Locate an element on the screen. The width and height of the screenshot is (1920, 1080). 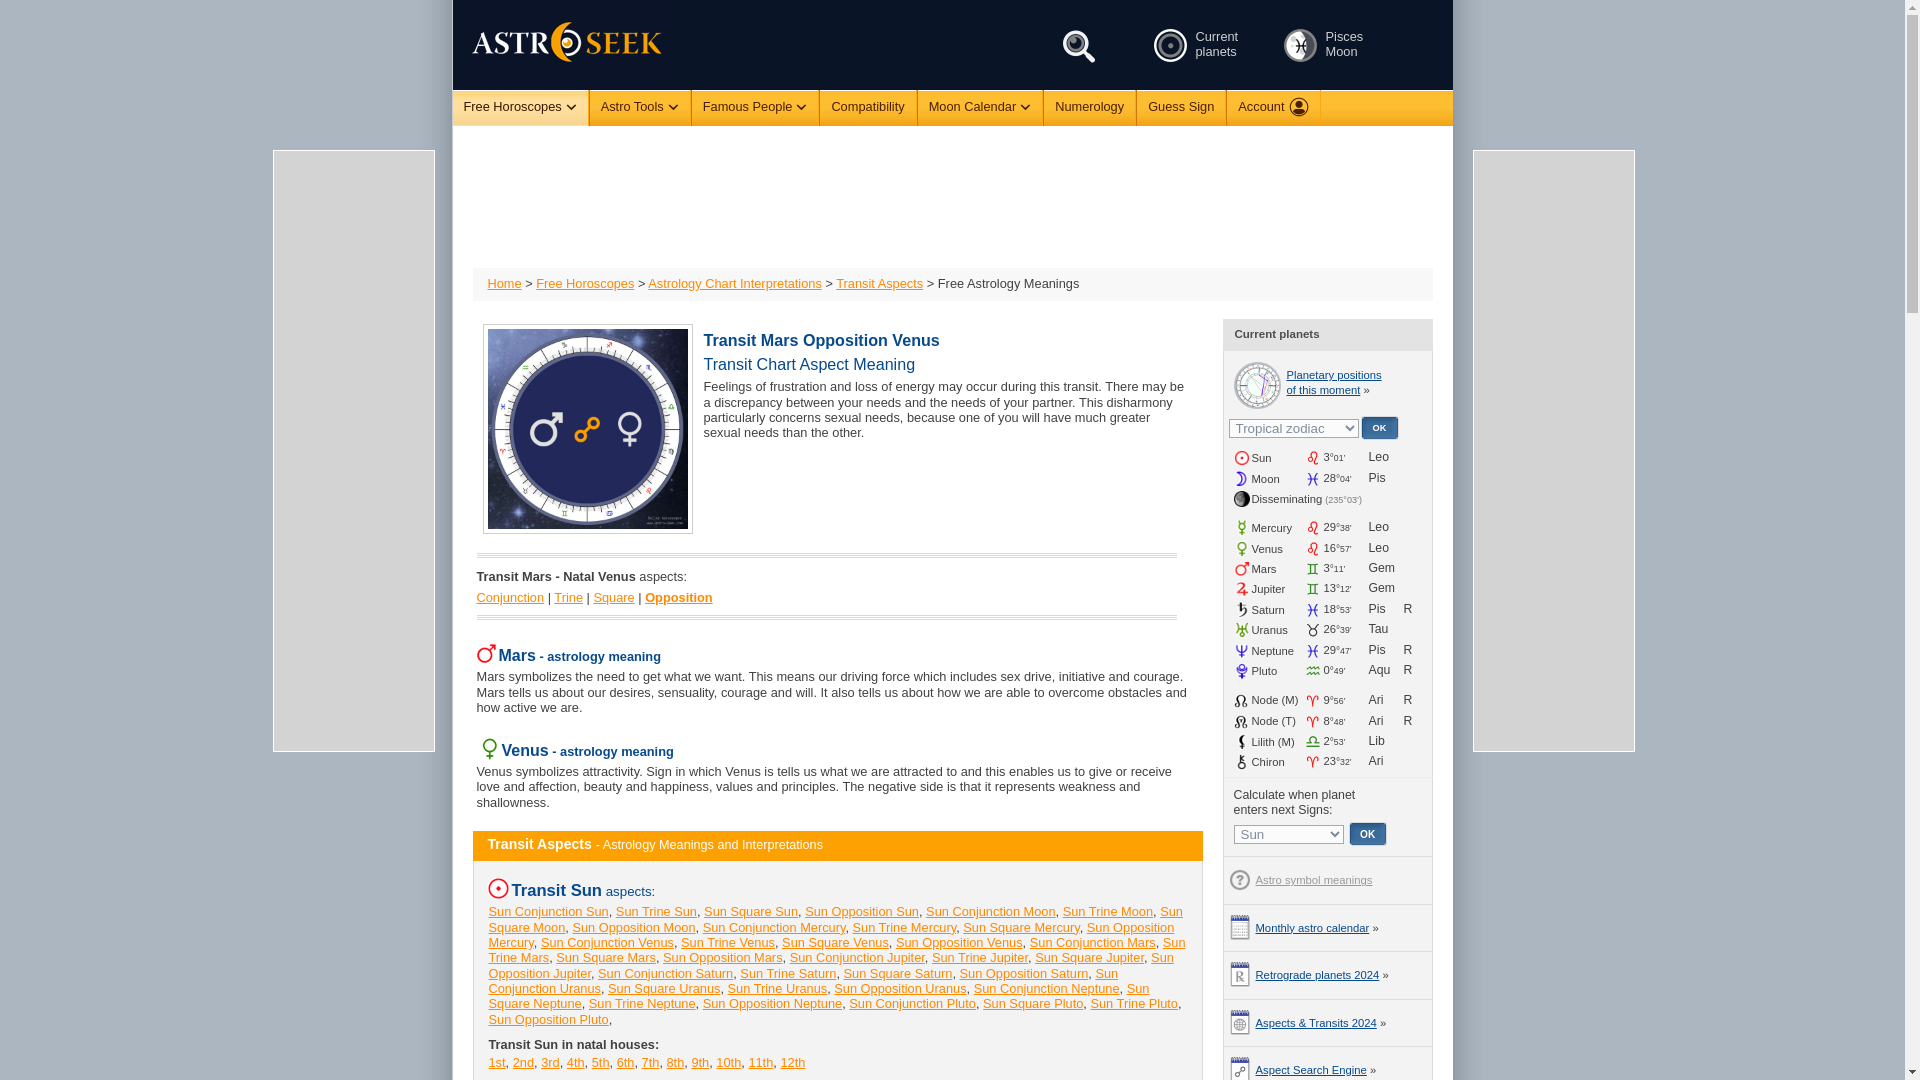
Moon Lunar calendar 2024 is located at coordinates (1300, 45).